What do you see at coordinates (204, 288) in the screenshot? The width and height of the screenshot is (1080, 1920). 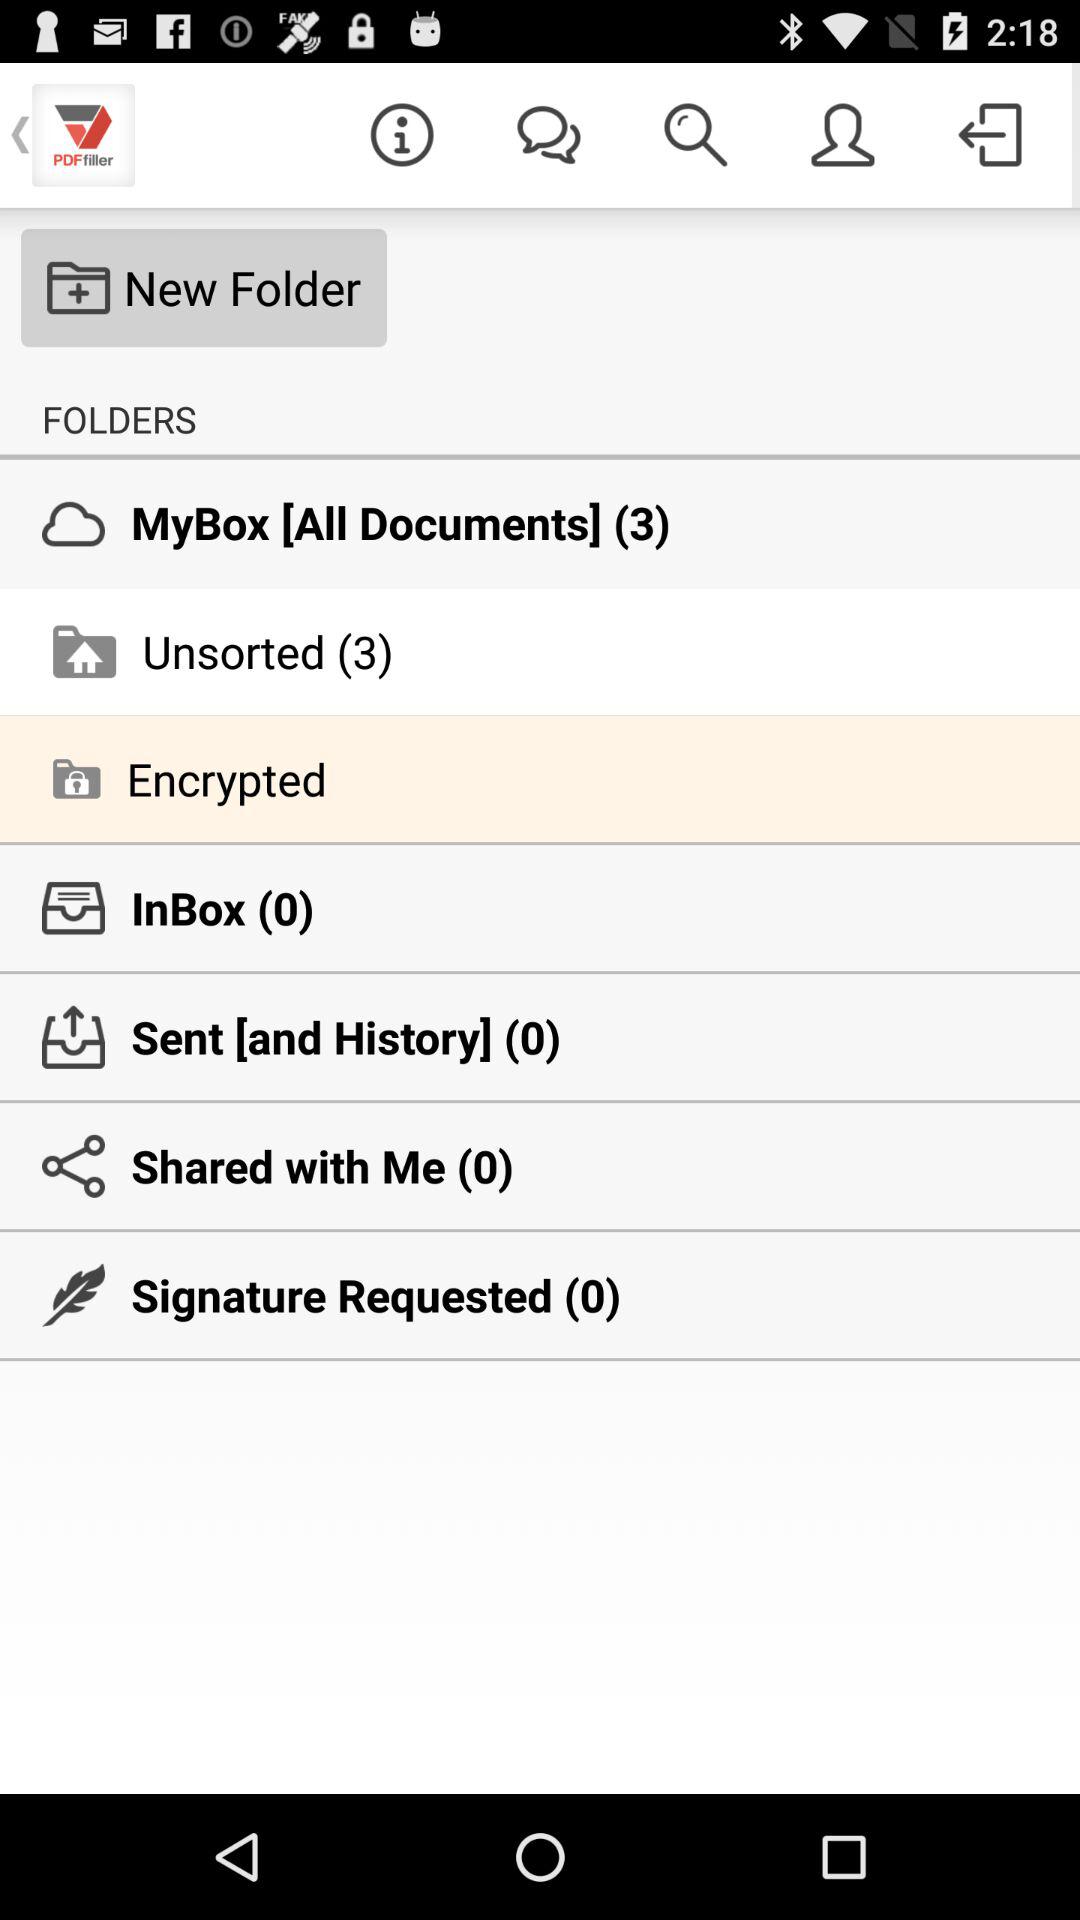 I see `jump until the new folder icon` at bounding box center [204, 288].